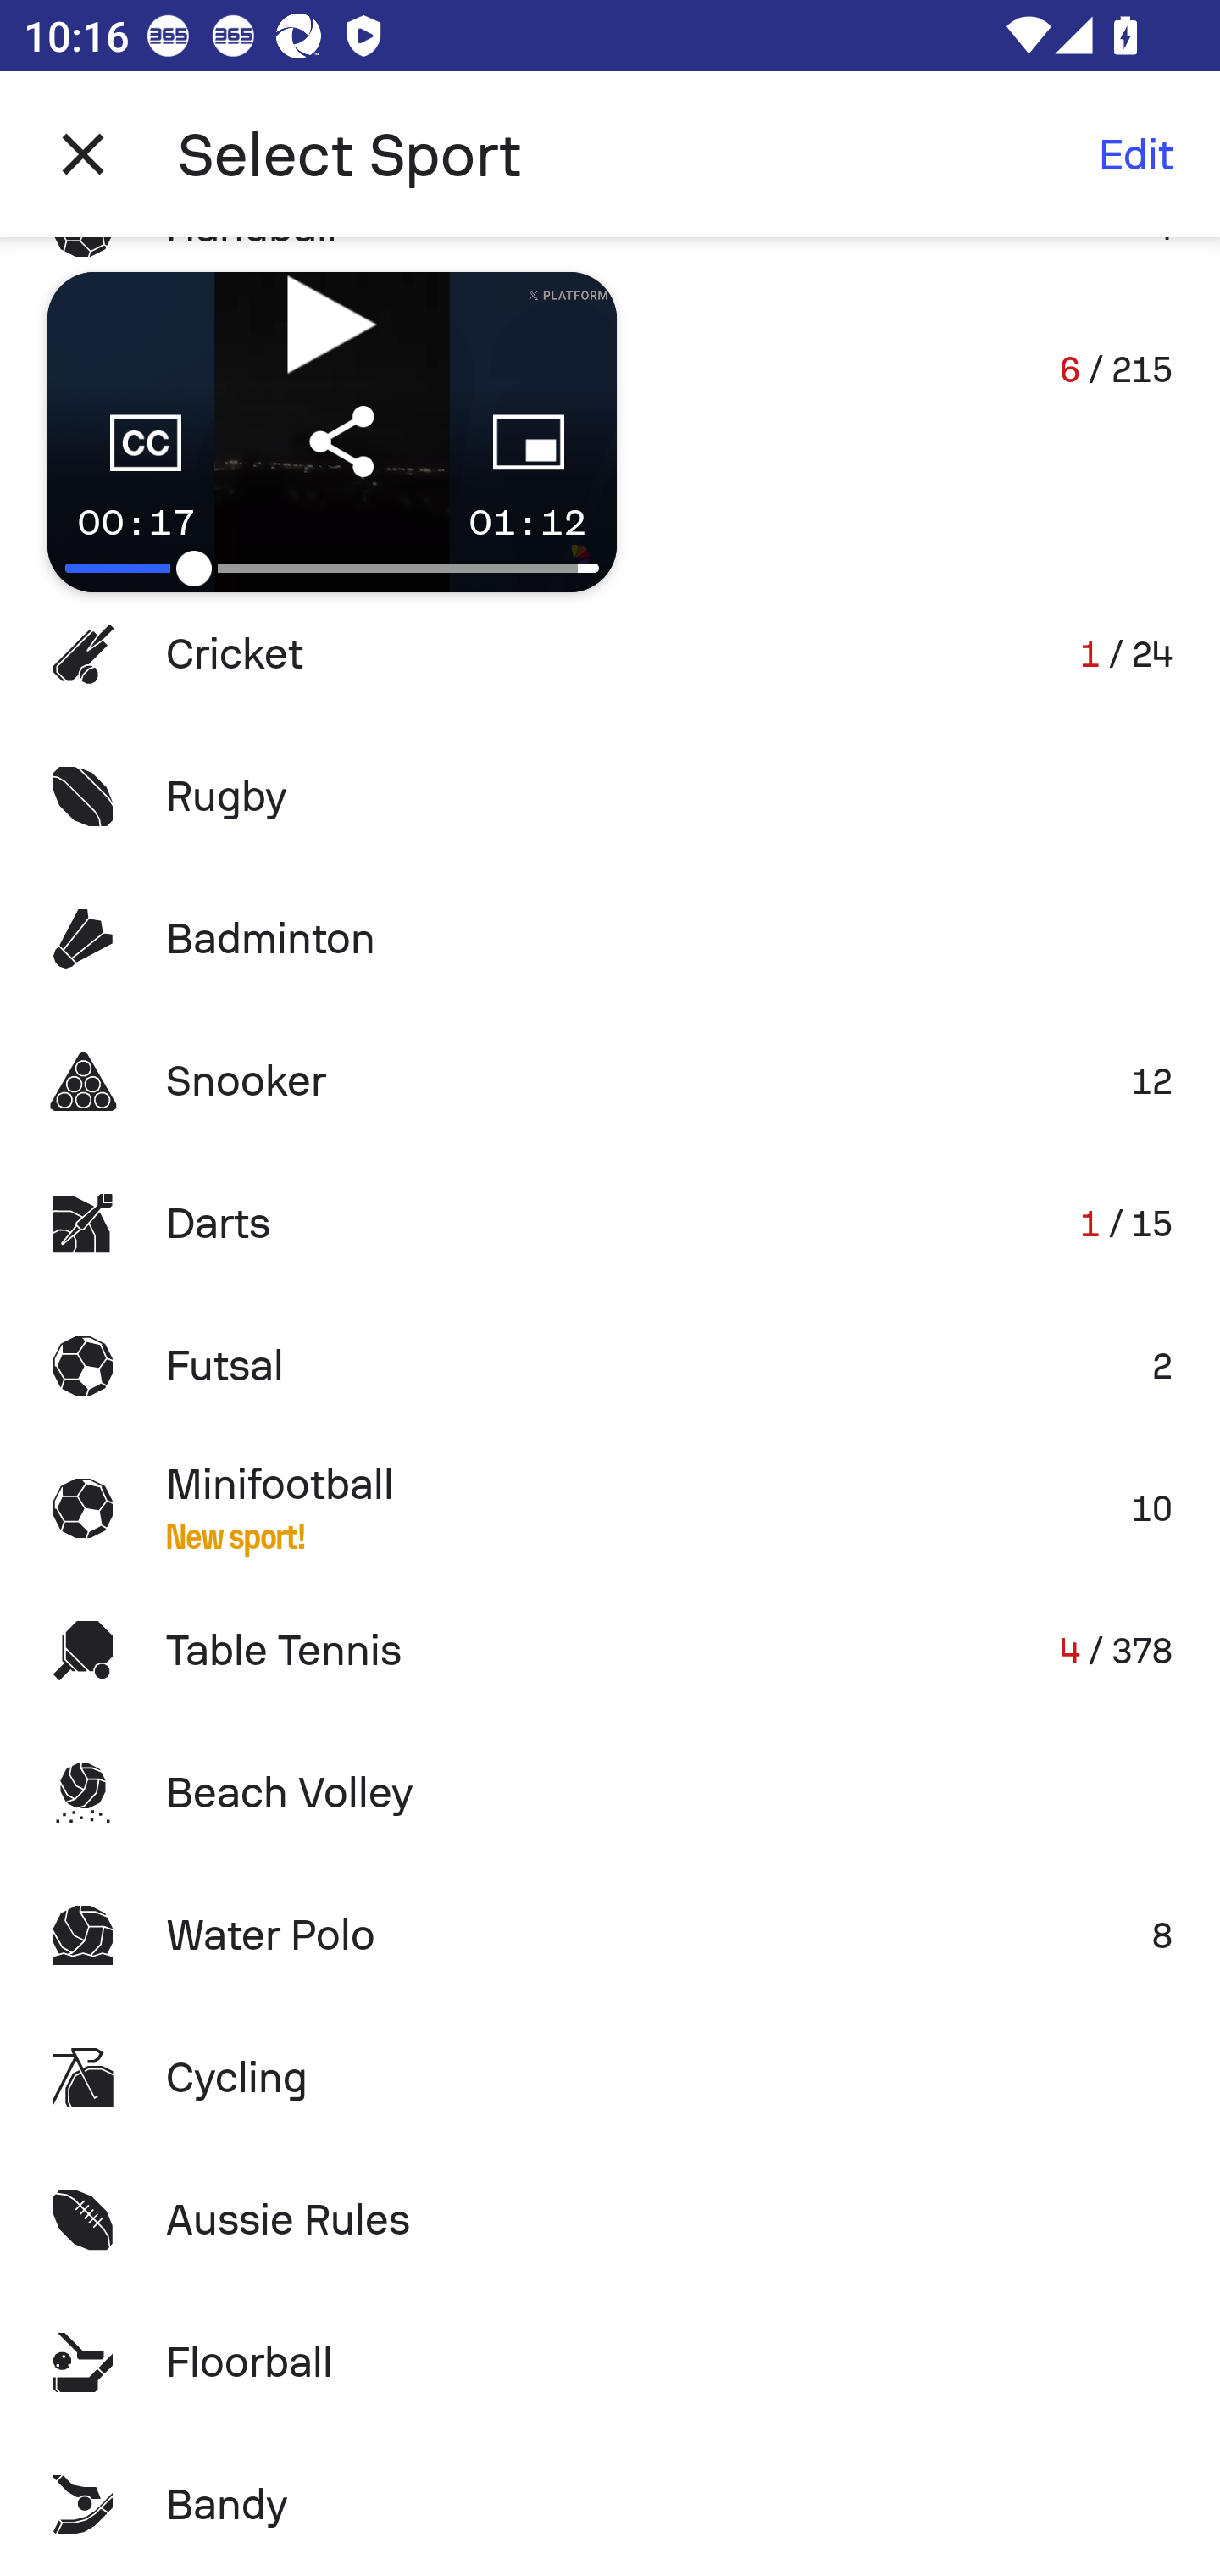  I want to click on Cycling, so click(610, 2078).